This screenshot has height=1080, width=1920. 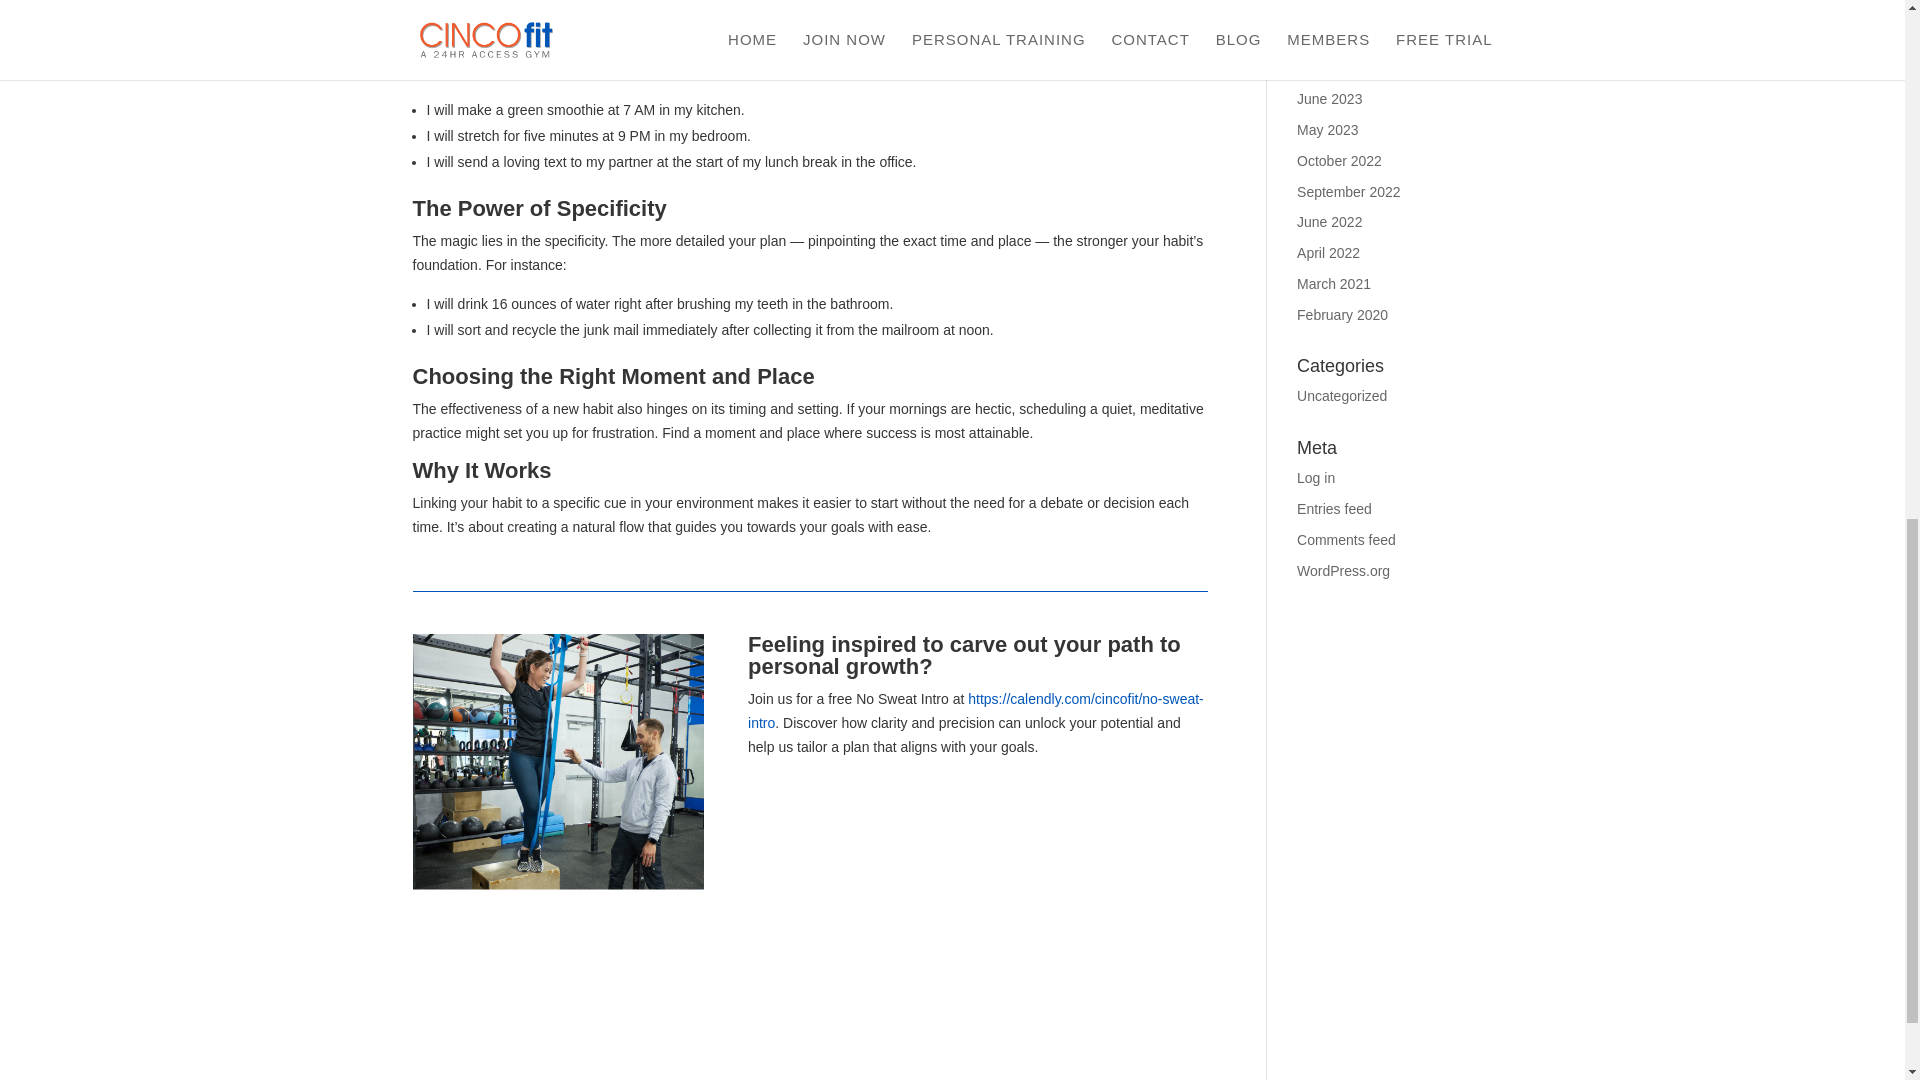 What do you see at coordinates (1329, 98) in the screenshot?
I see `June 2023` at bounding box center [1329, 98].